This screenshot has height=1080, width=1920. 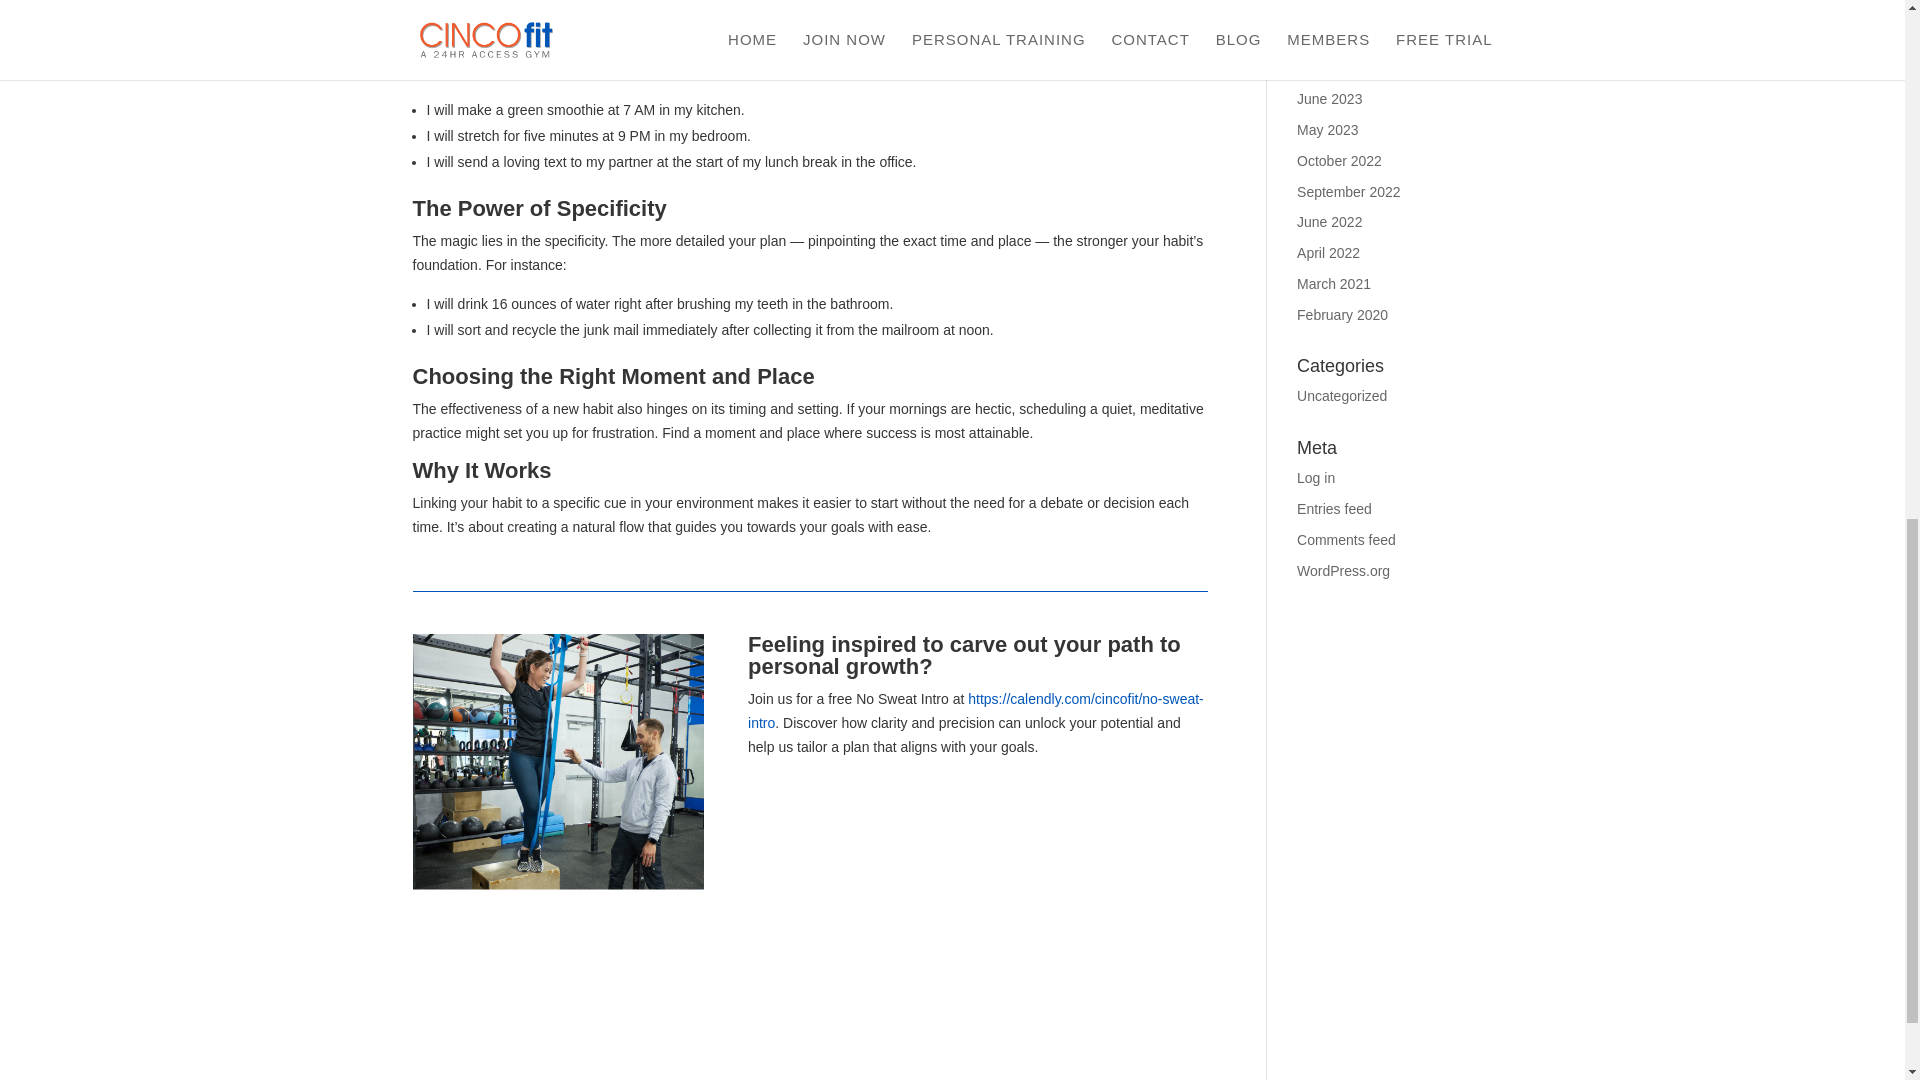 What do you see at coordinates (1329, 98) in the screenshot?
I see `June 2023` at bounding box center [1329, 98].